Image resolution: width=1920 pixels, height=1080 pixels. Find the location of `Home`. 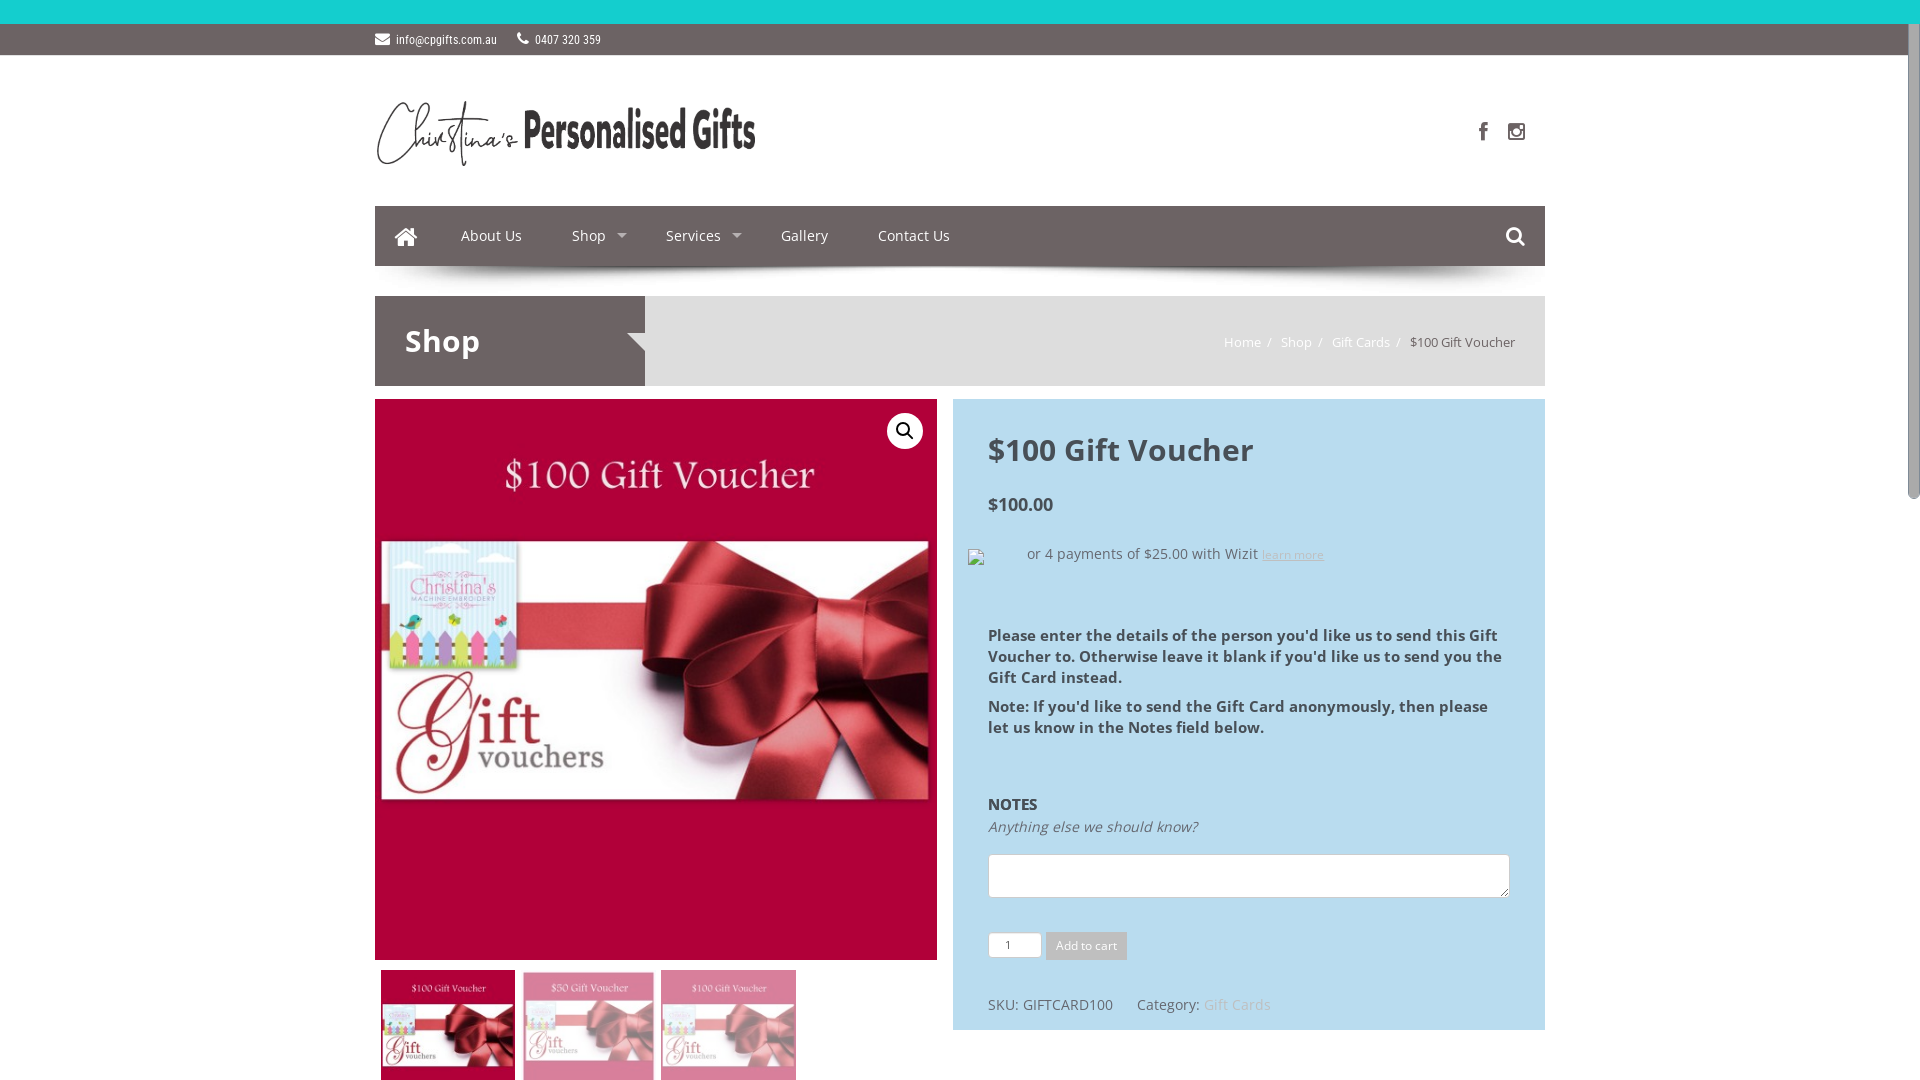

Home is located at coordinates (1242, 342).